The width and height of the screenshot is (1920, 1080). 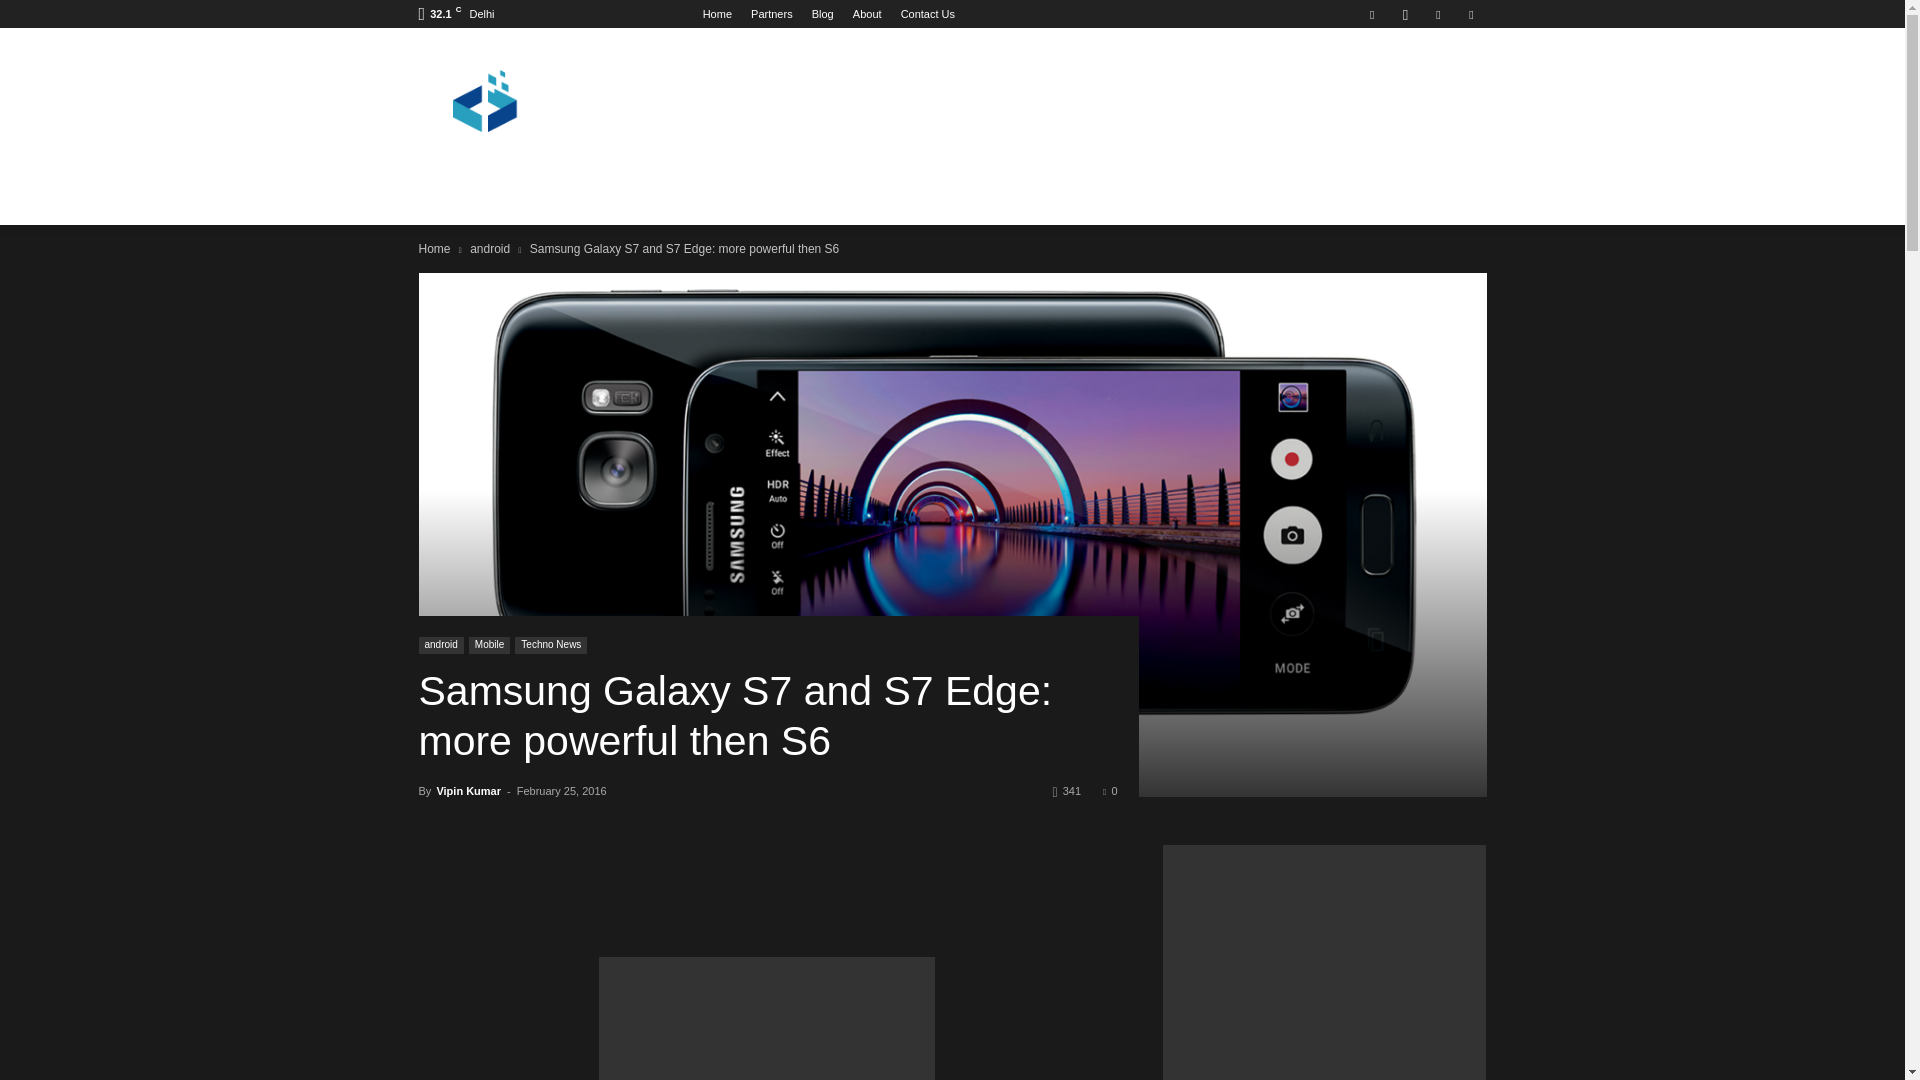 What do you see at coordinates (771, 14) in the screenshot?
I see `Partners` at bounding box center [771, 14].